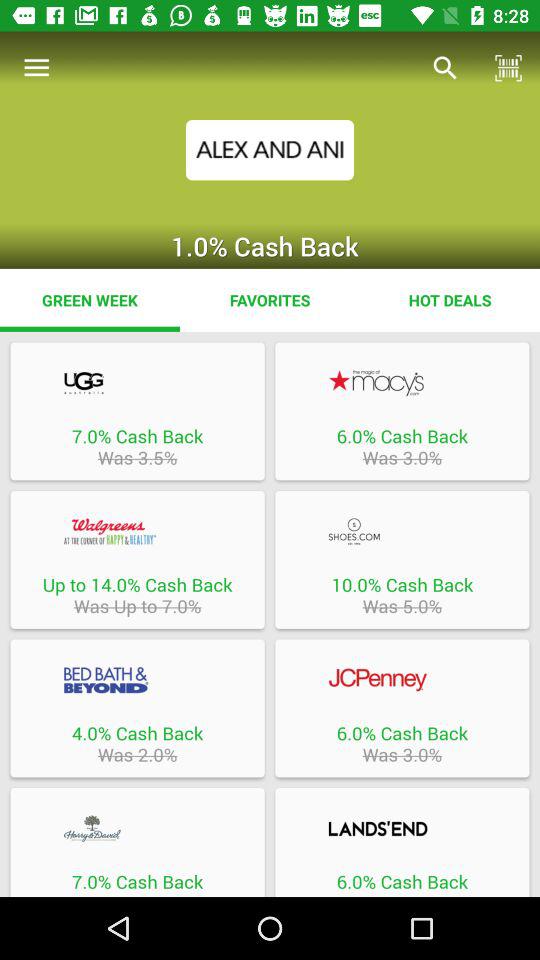 Image resolution: width=540 pixels, height=960 pixels. Describe the element at coordinates (402, 382) in the screenshot. I see `select retailer` at that location.